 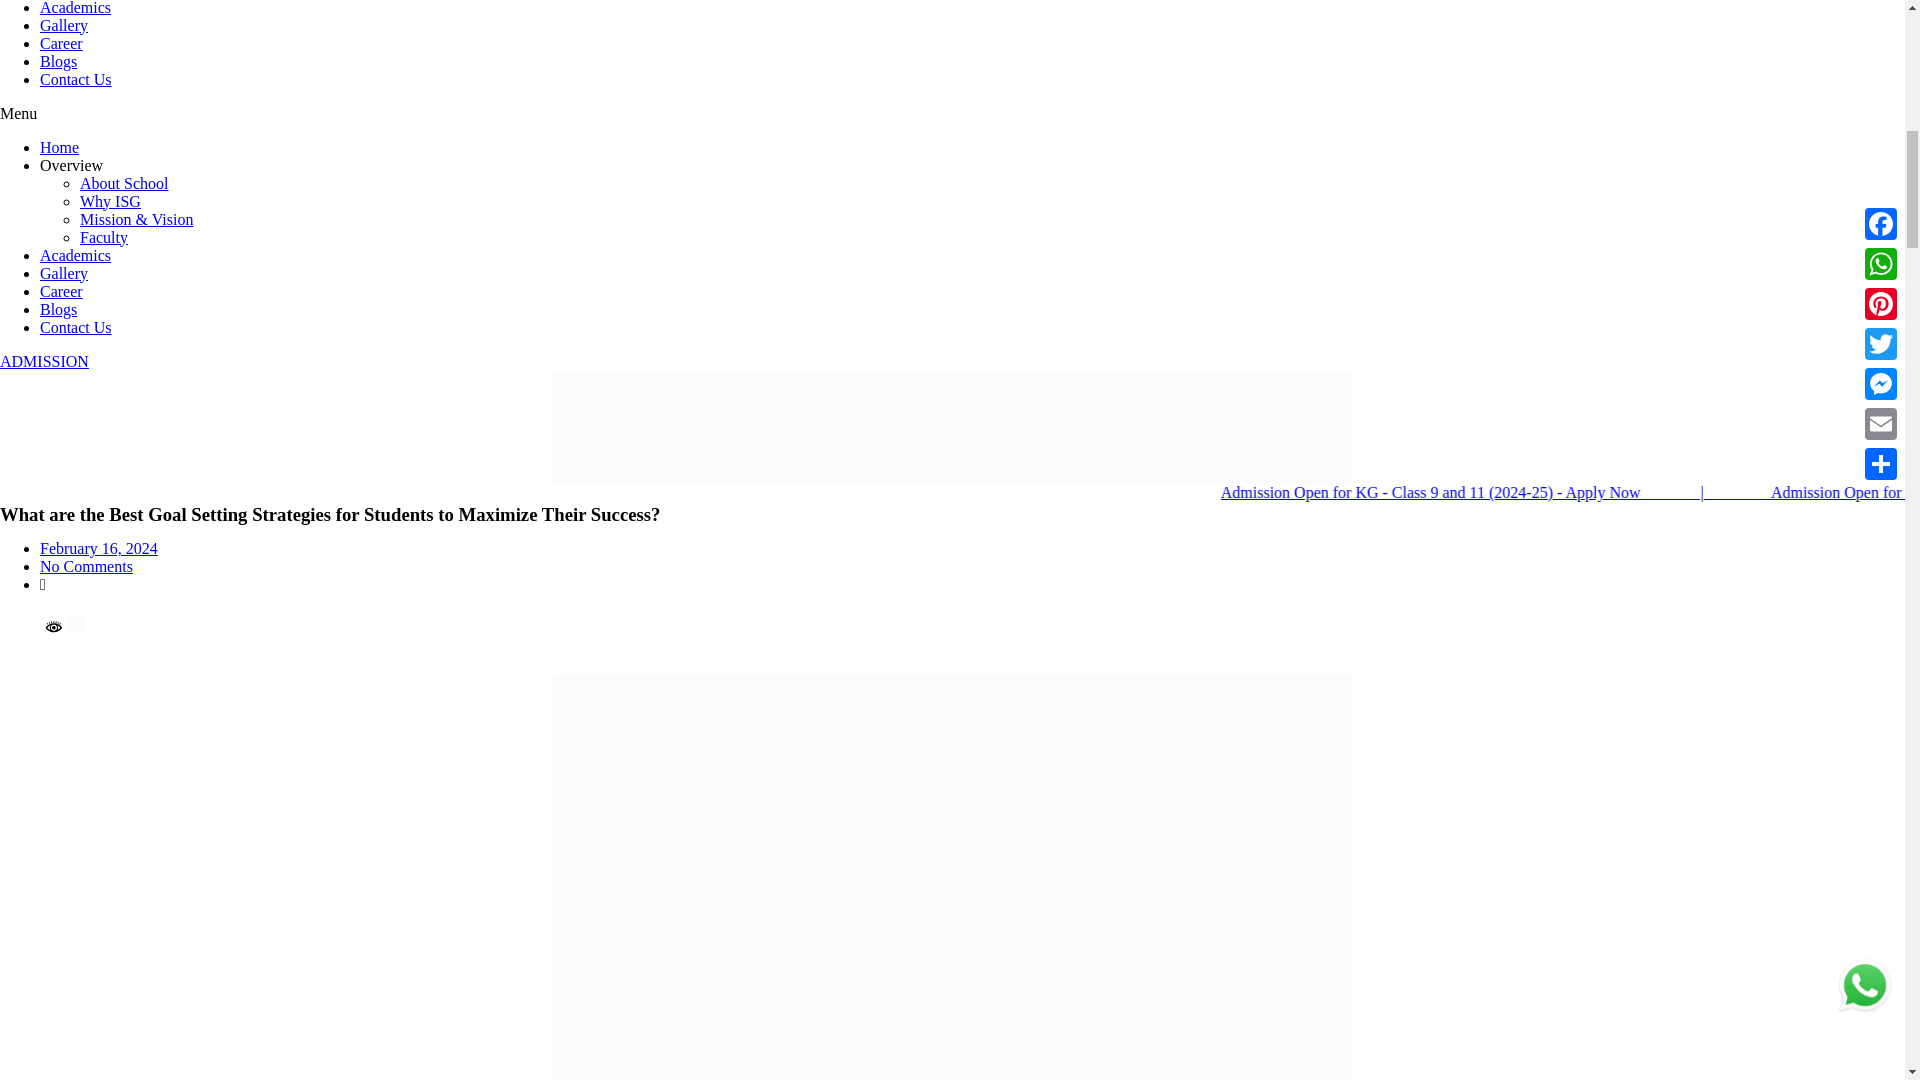 What do you see at coordinates (124, 183) in the screenshot?
I see `About School` at bounding box center [124, 183].